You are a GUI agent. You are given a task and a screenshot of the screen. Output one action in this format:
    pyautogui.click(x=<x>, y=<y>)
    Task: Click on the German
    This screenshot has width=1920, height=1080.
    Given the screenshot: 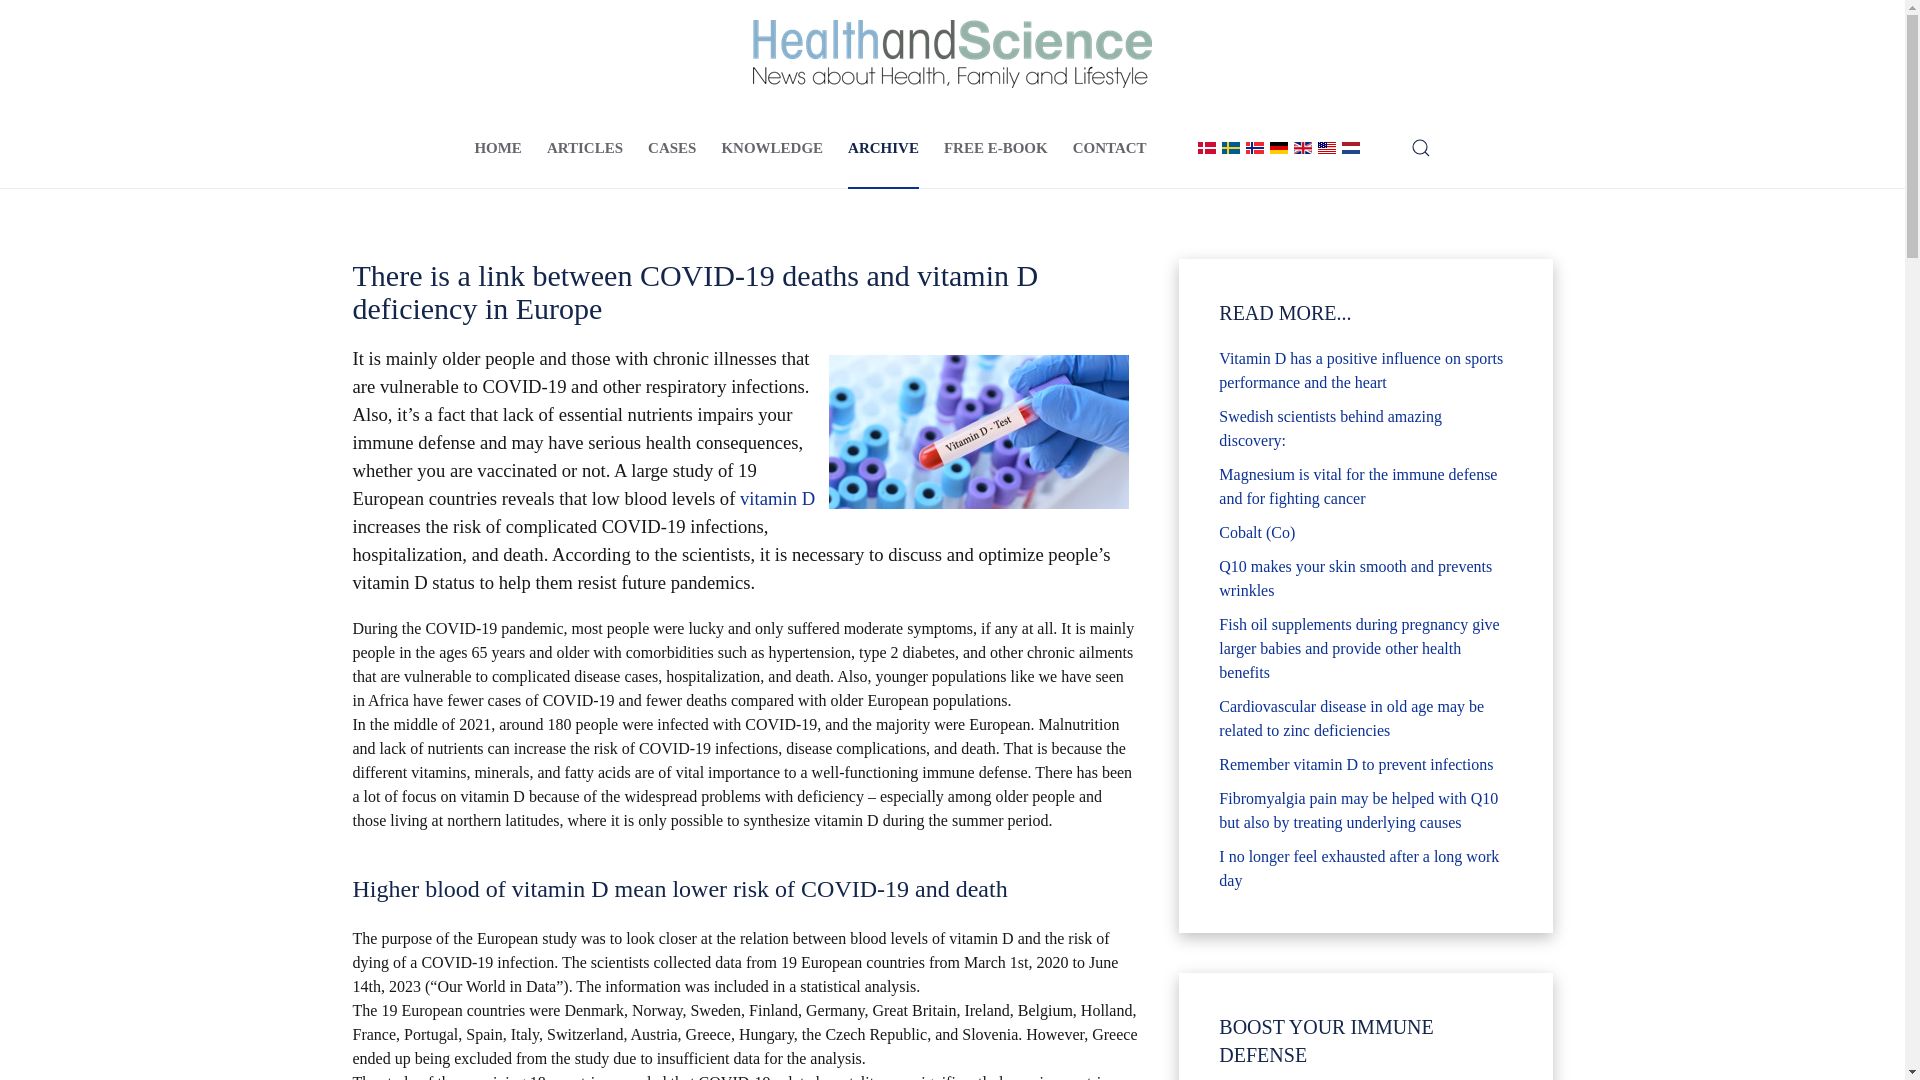 What is the action you would take?
    pyautogui.click(x=1278, y=148)
    